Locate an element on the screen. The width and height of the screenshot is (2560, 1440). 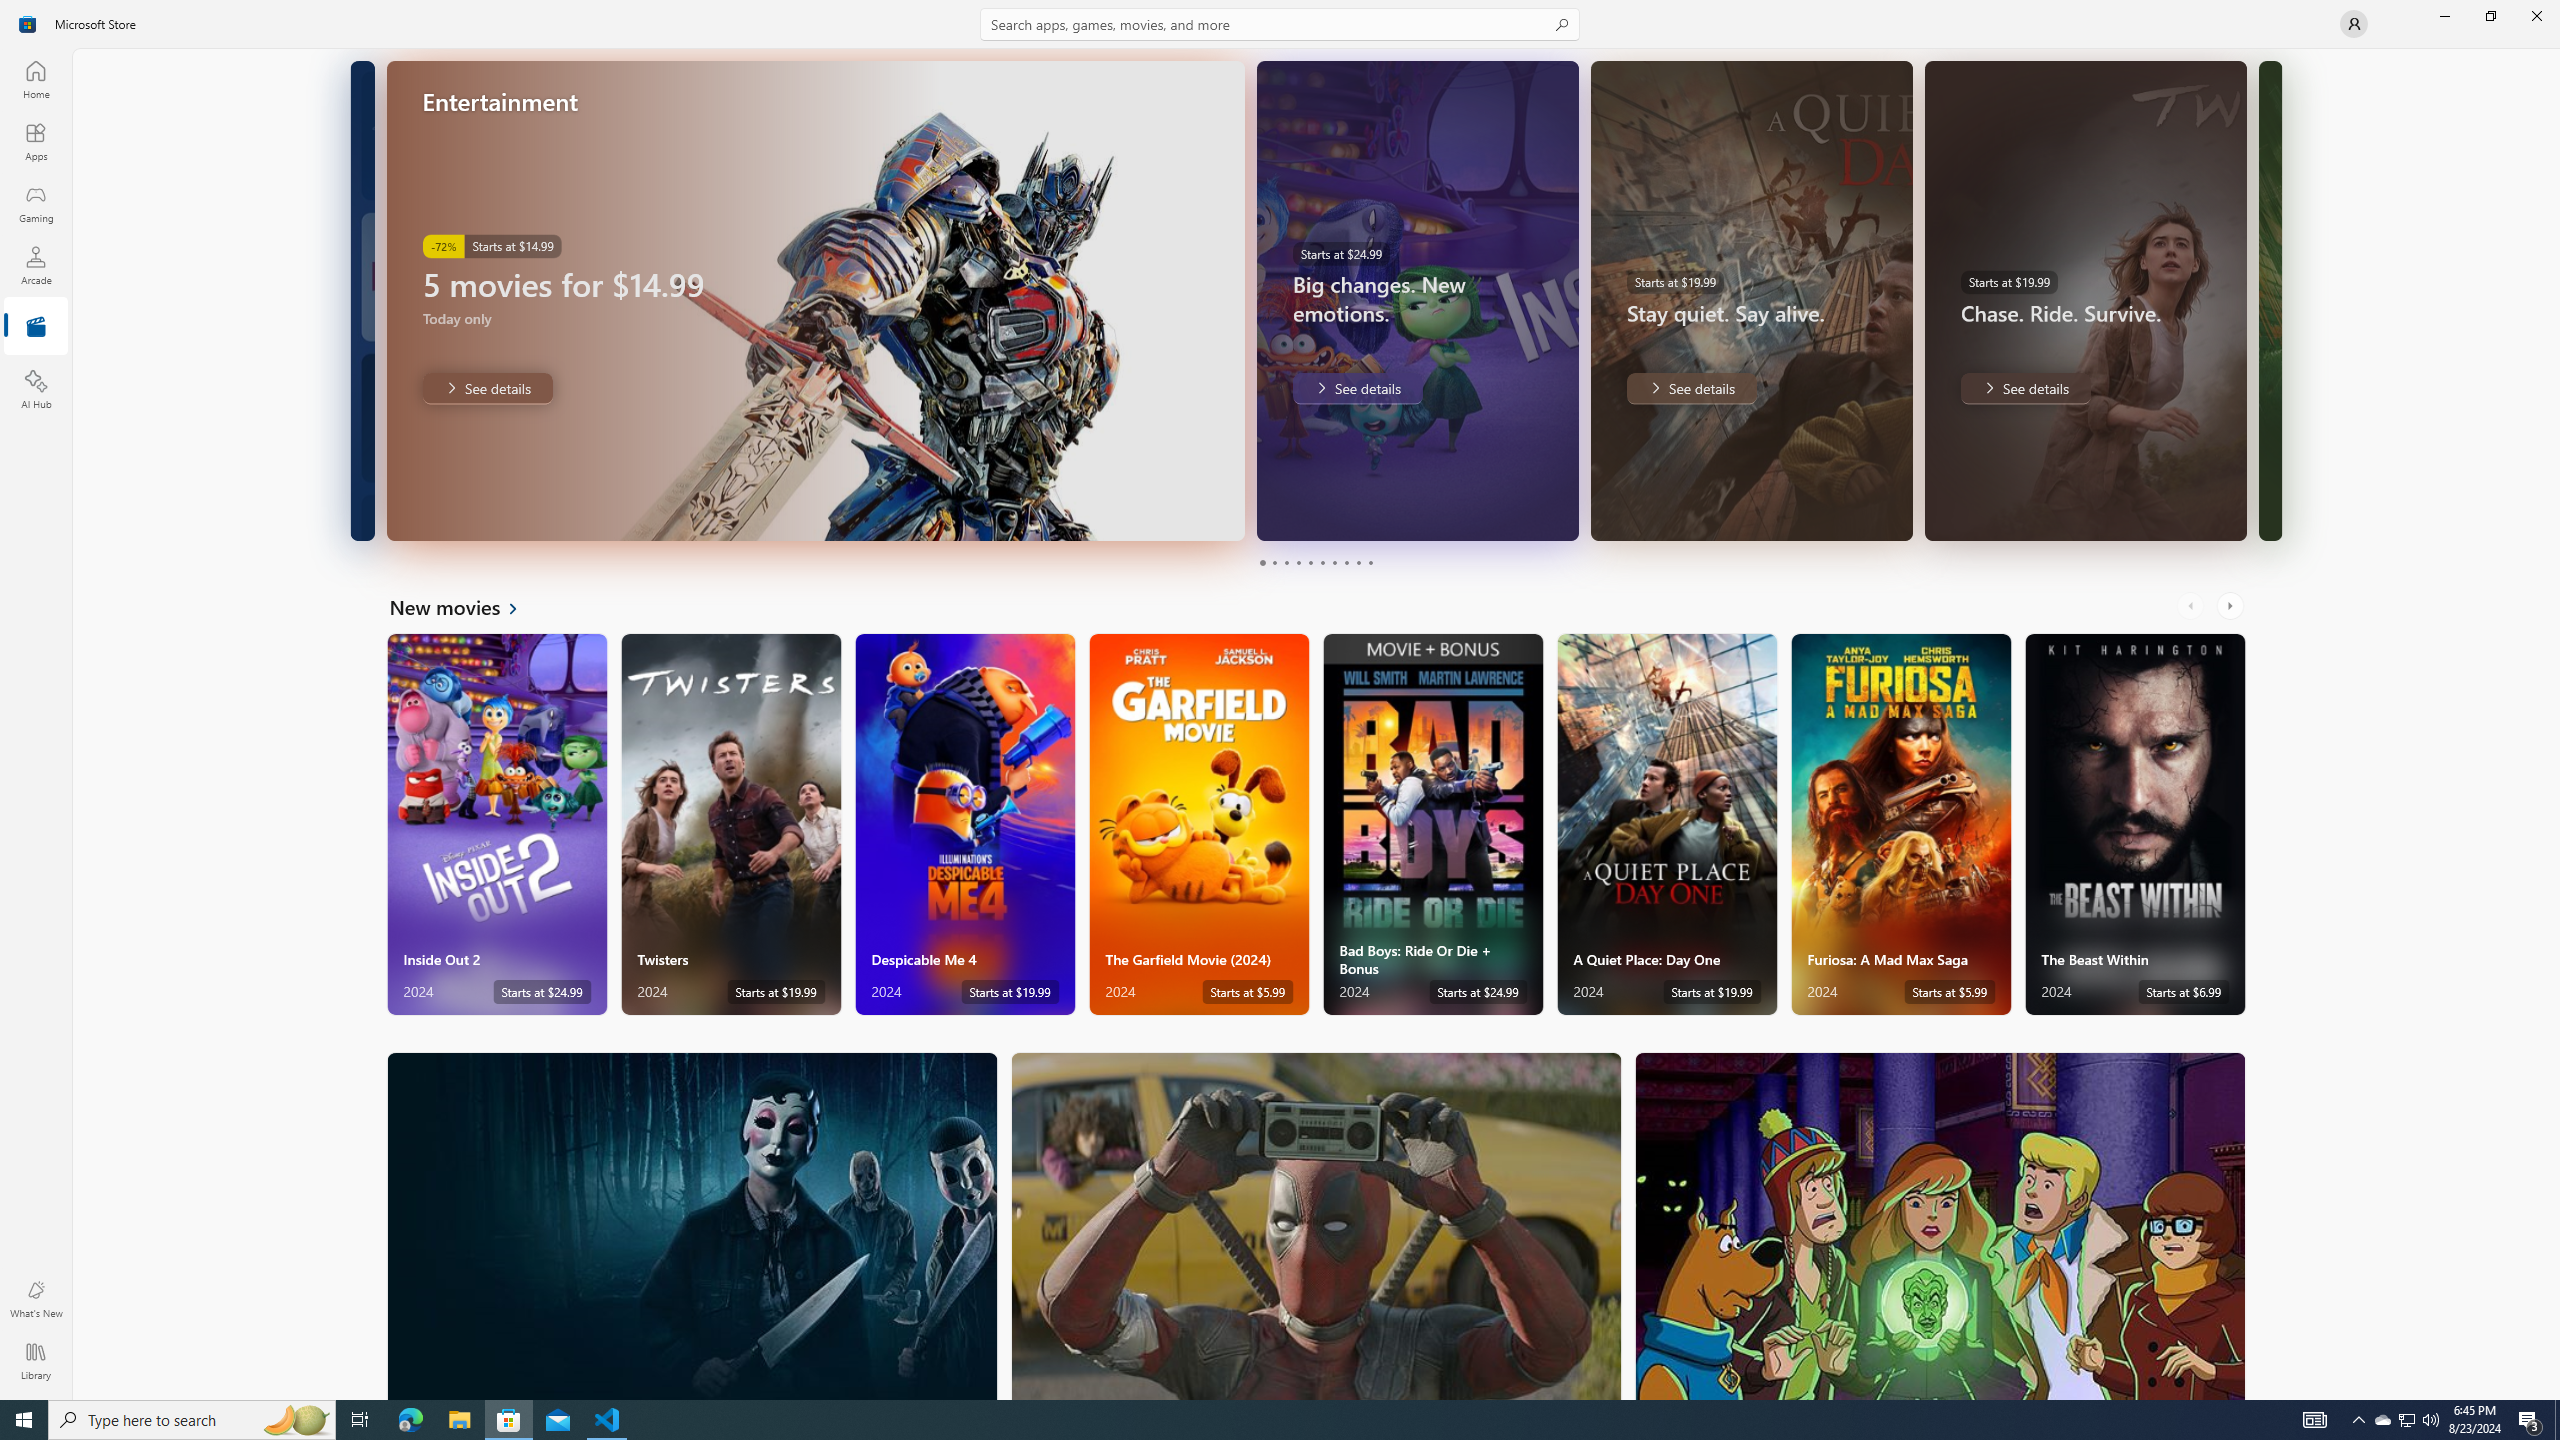
Page 10 is located at coordinates (1370, 562).